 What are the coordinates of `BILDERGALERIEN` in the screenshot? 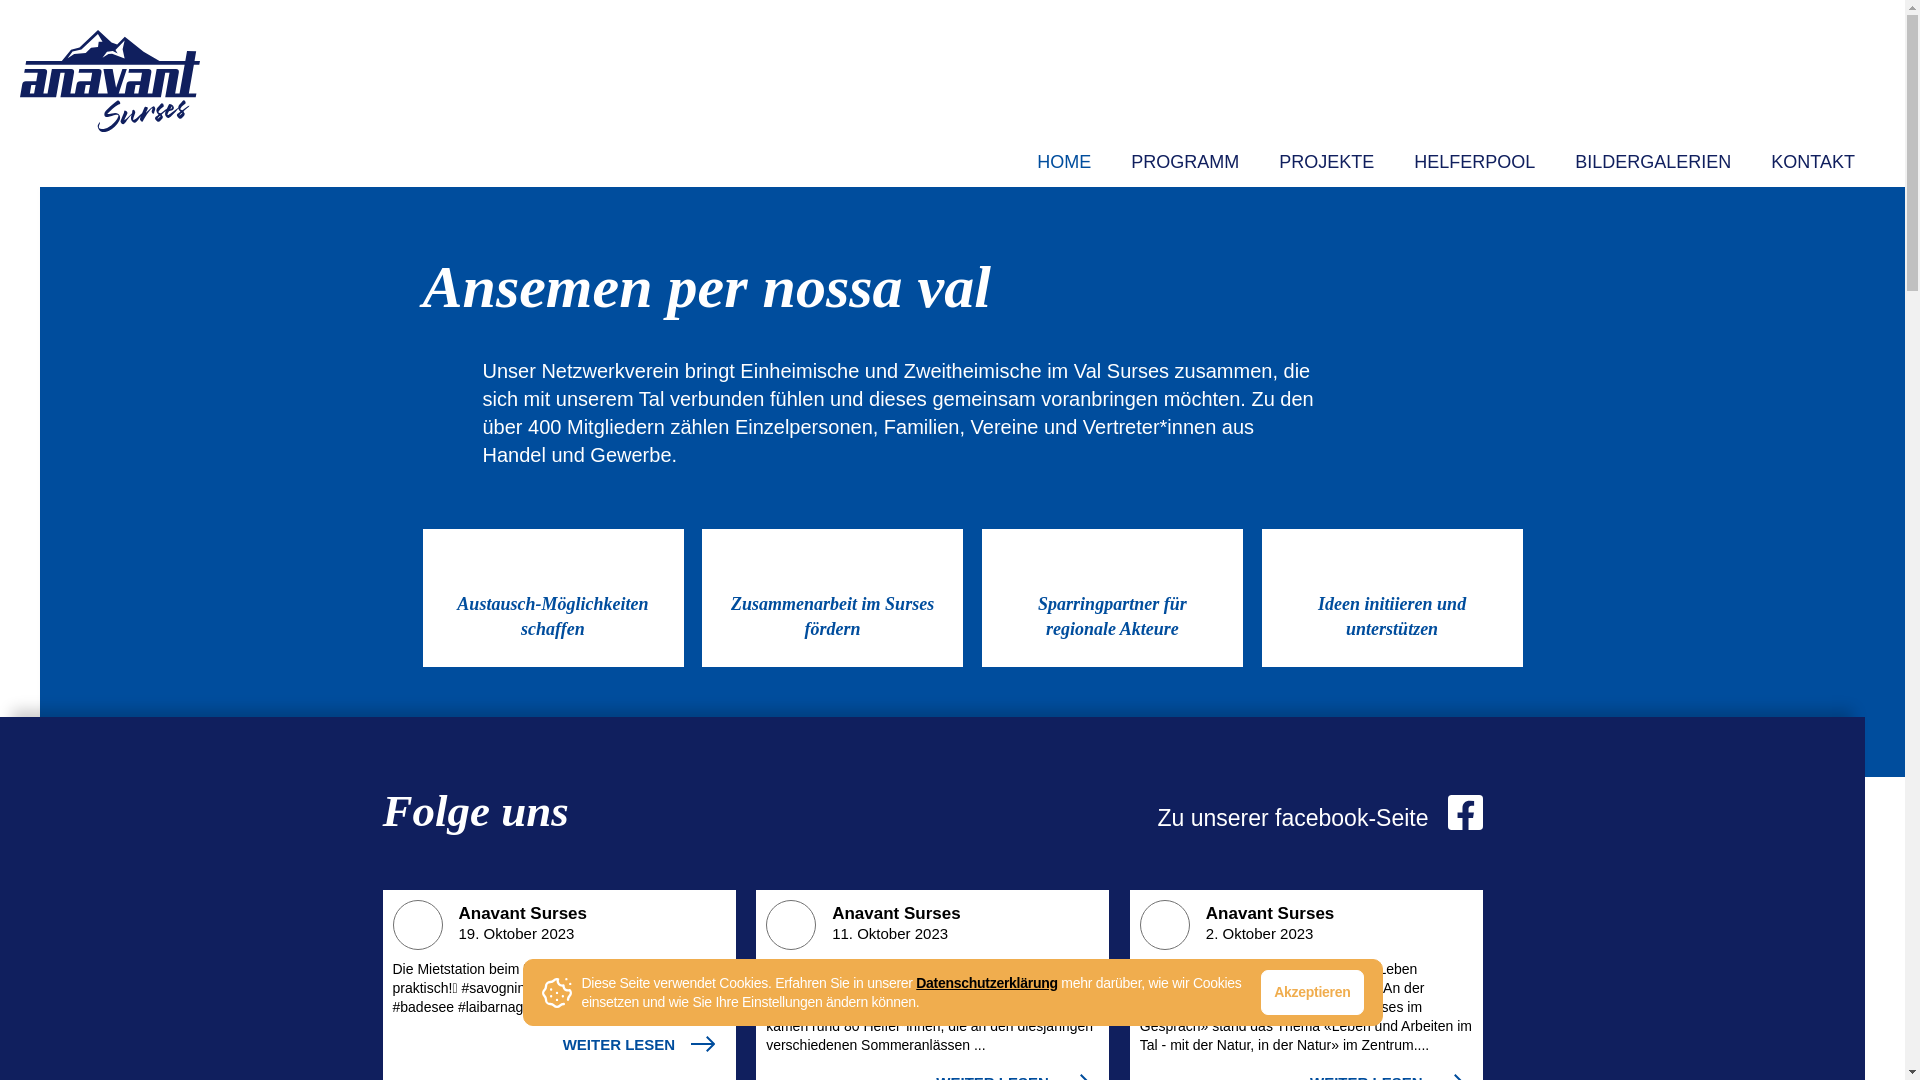 It's located at (1653, 162).